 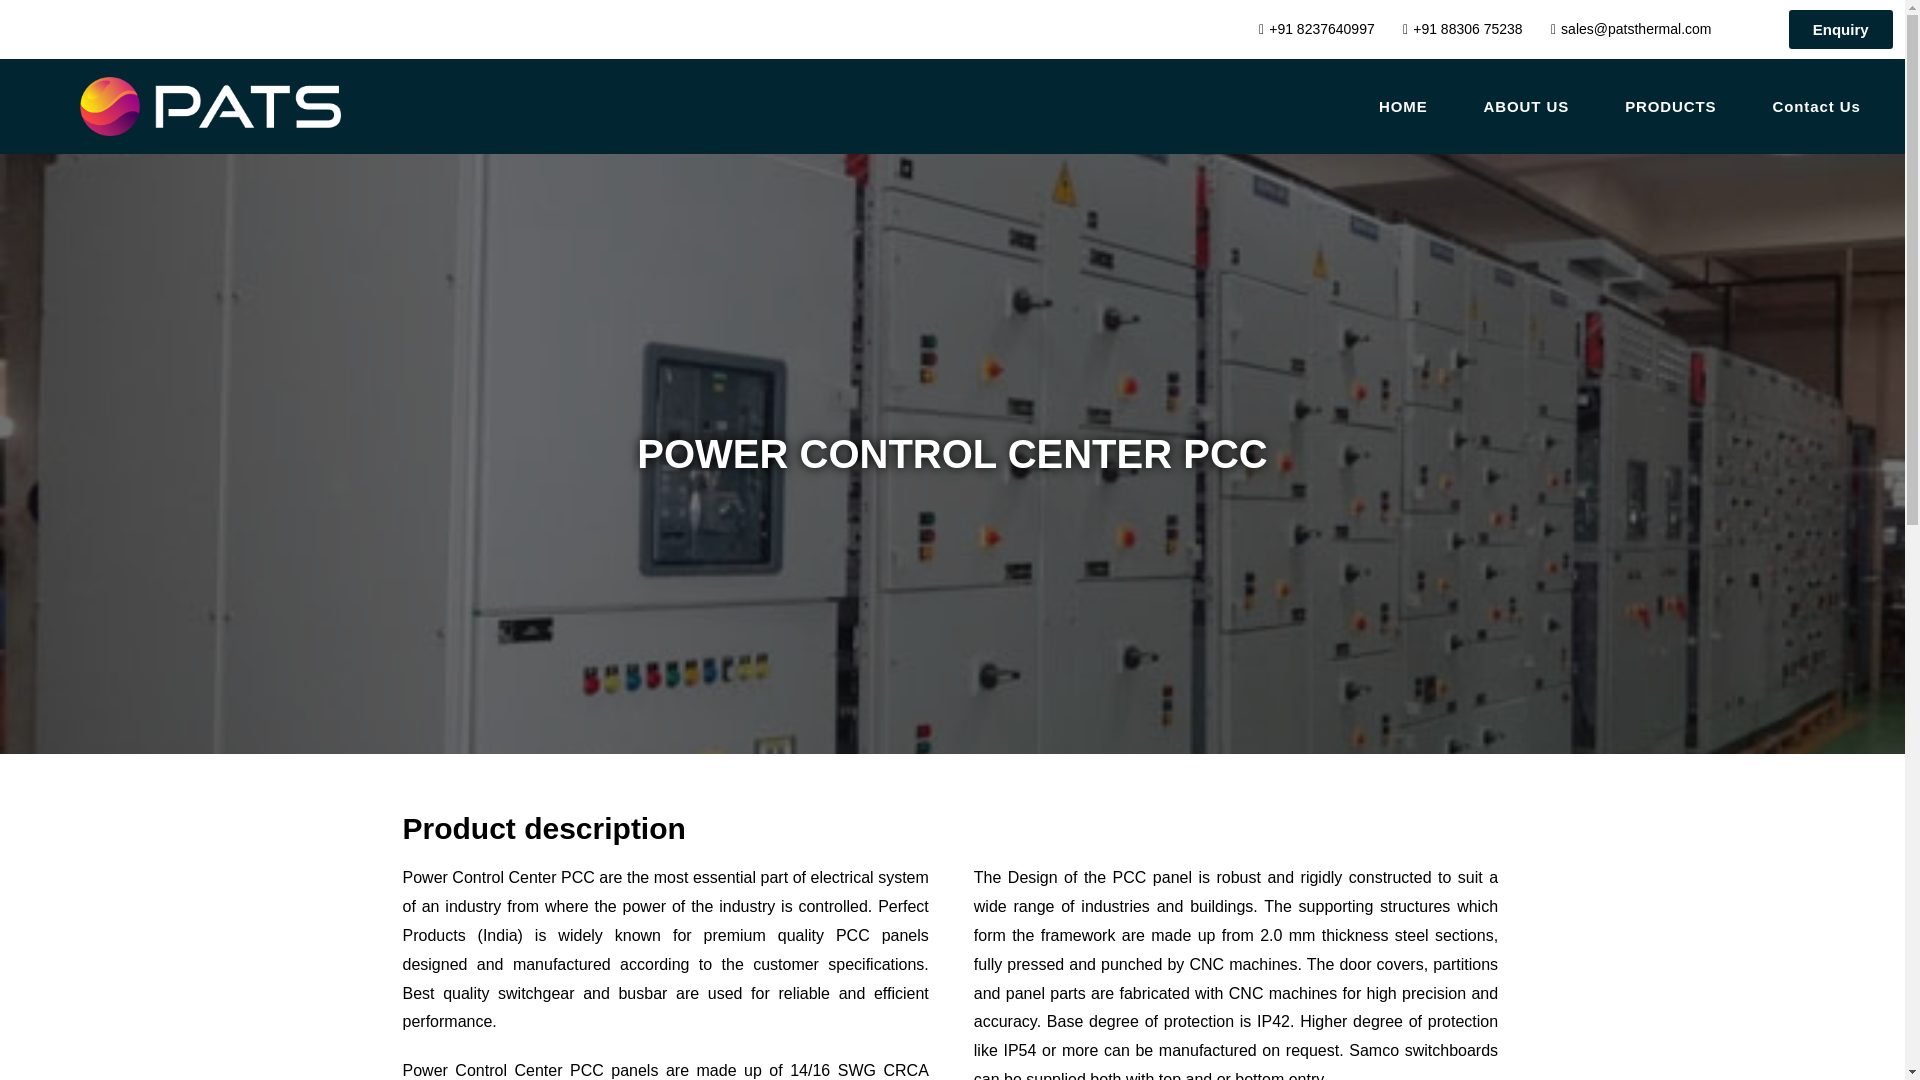 What do you see at coordinates (1526, 106) in the screenshot?
I see `ABOUT US` at bounding box center [1526, 106].